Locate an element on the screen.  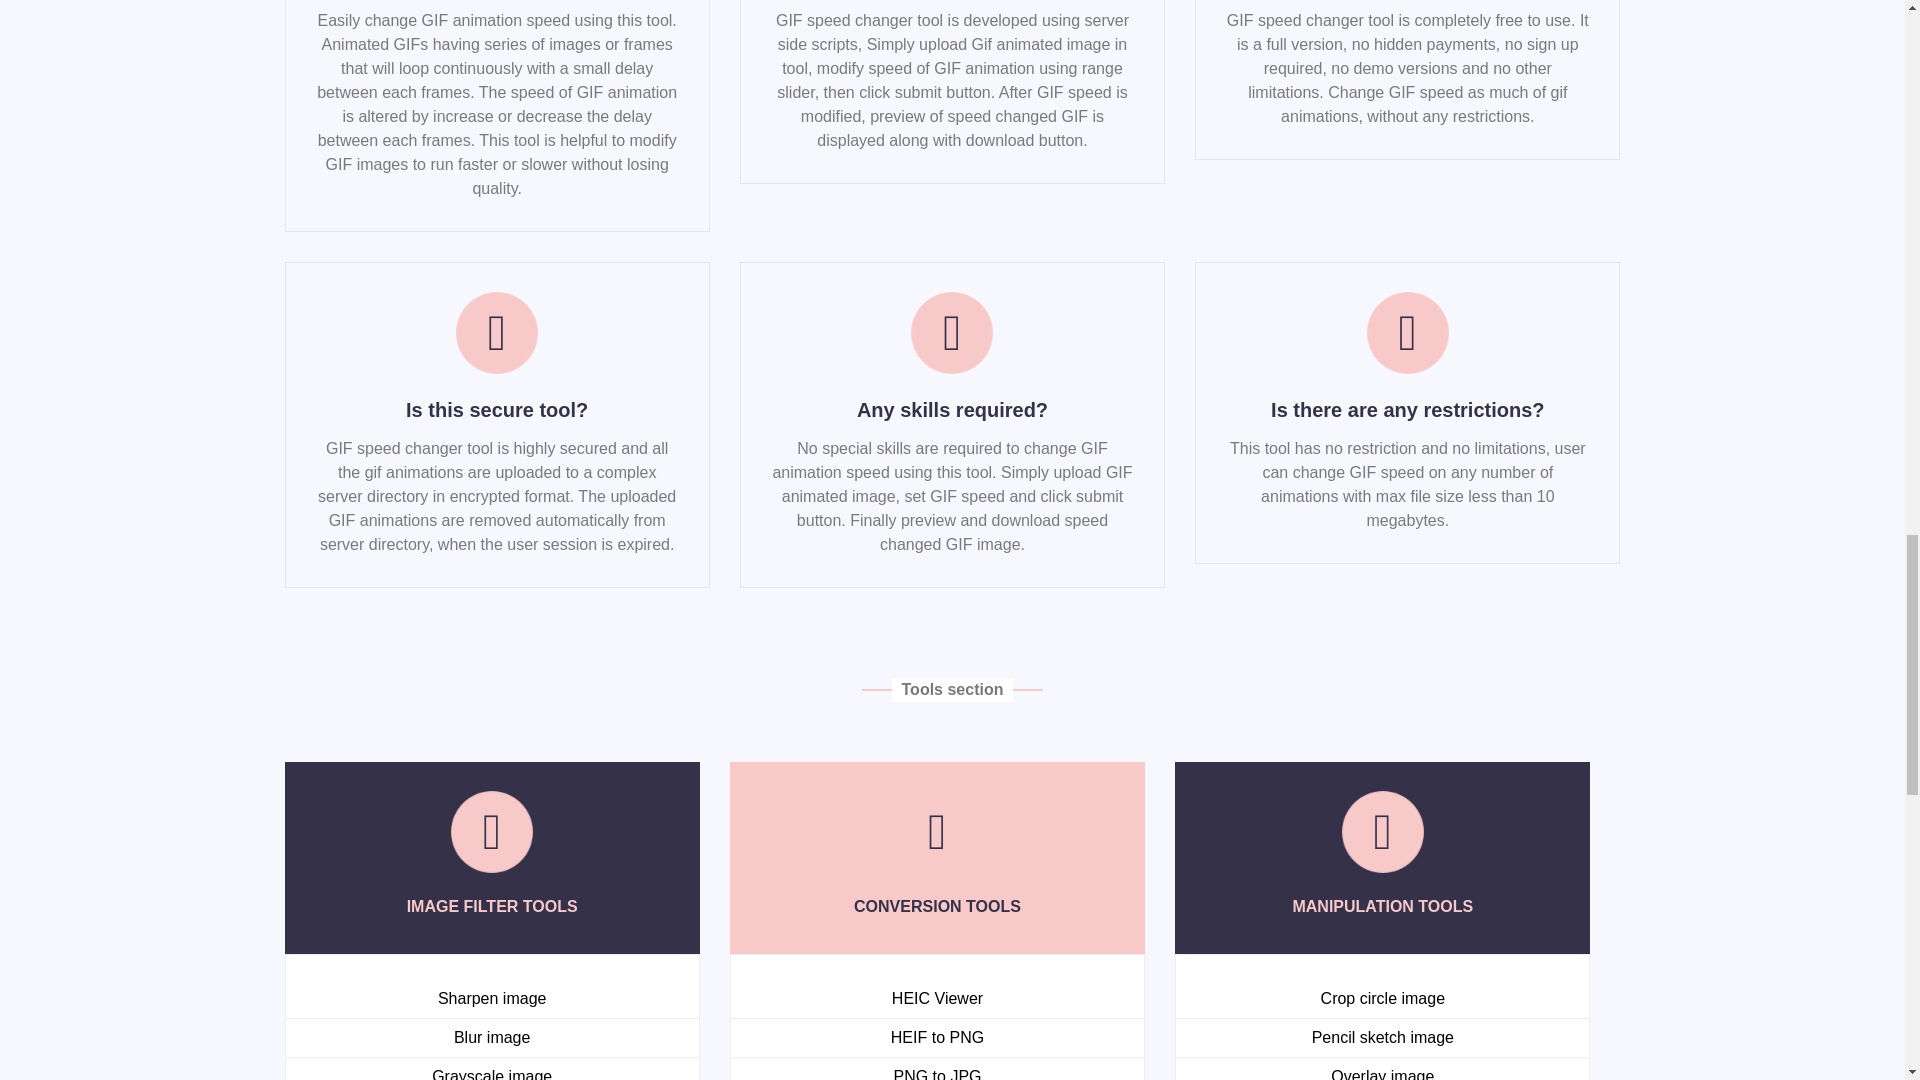
PNG to JPG is located at coordinates (936, 1074).